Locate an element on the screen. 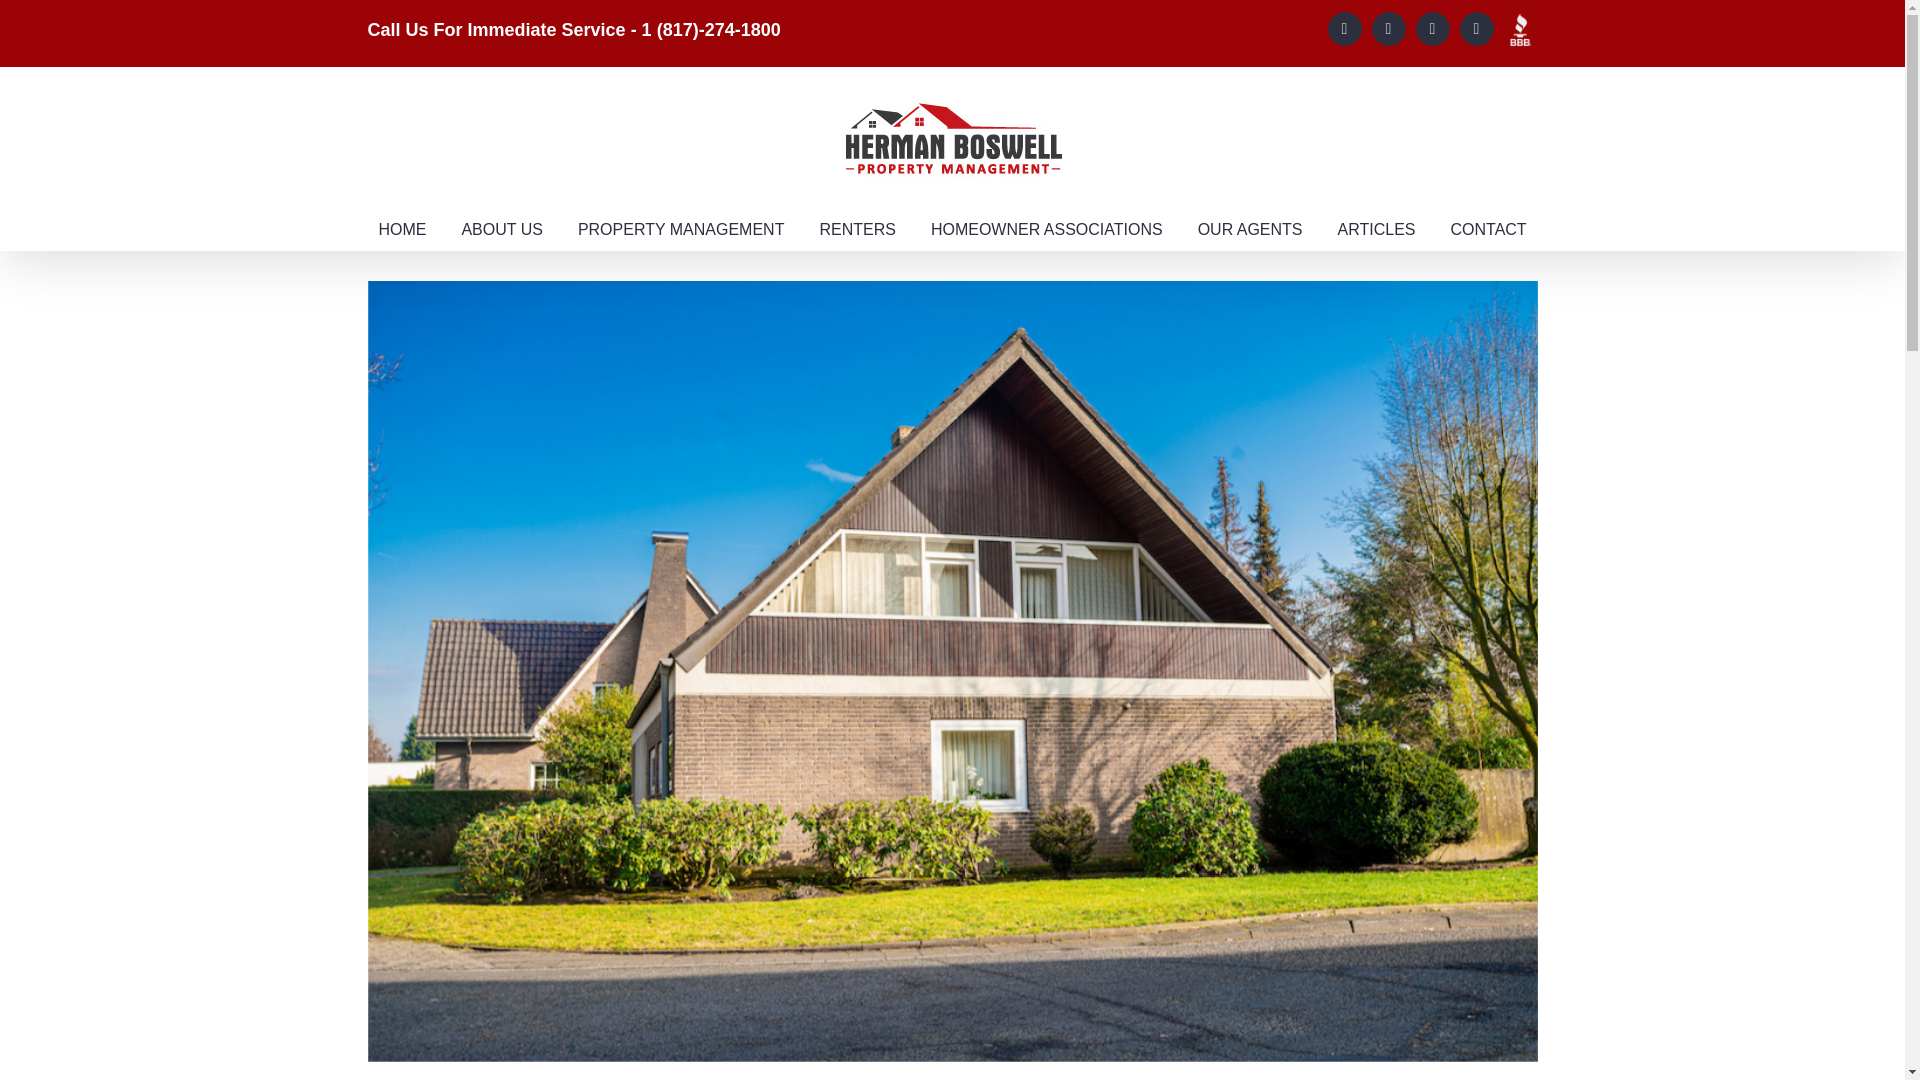 Image resolution: width=1920 pixels, height=1080 pixels. ABOUT US is located at coordinates (502, 229).